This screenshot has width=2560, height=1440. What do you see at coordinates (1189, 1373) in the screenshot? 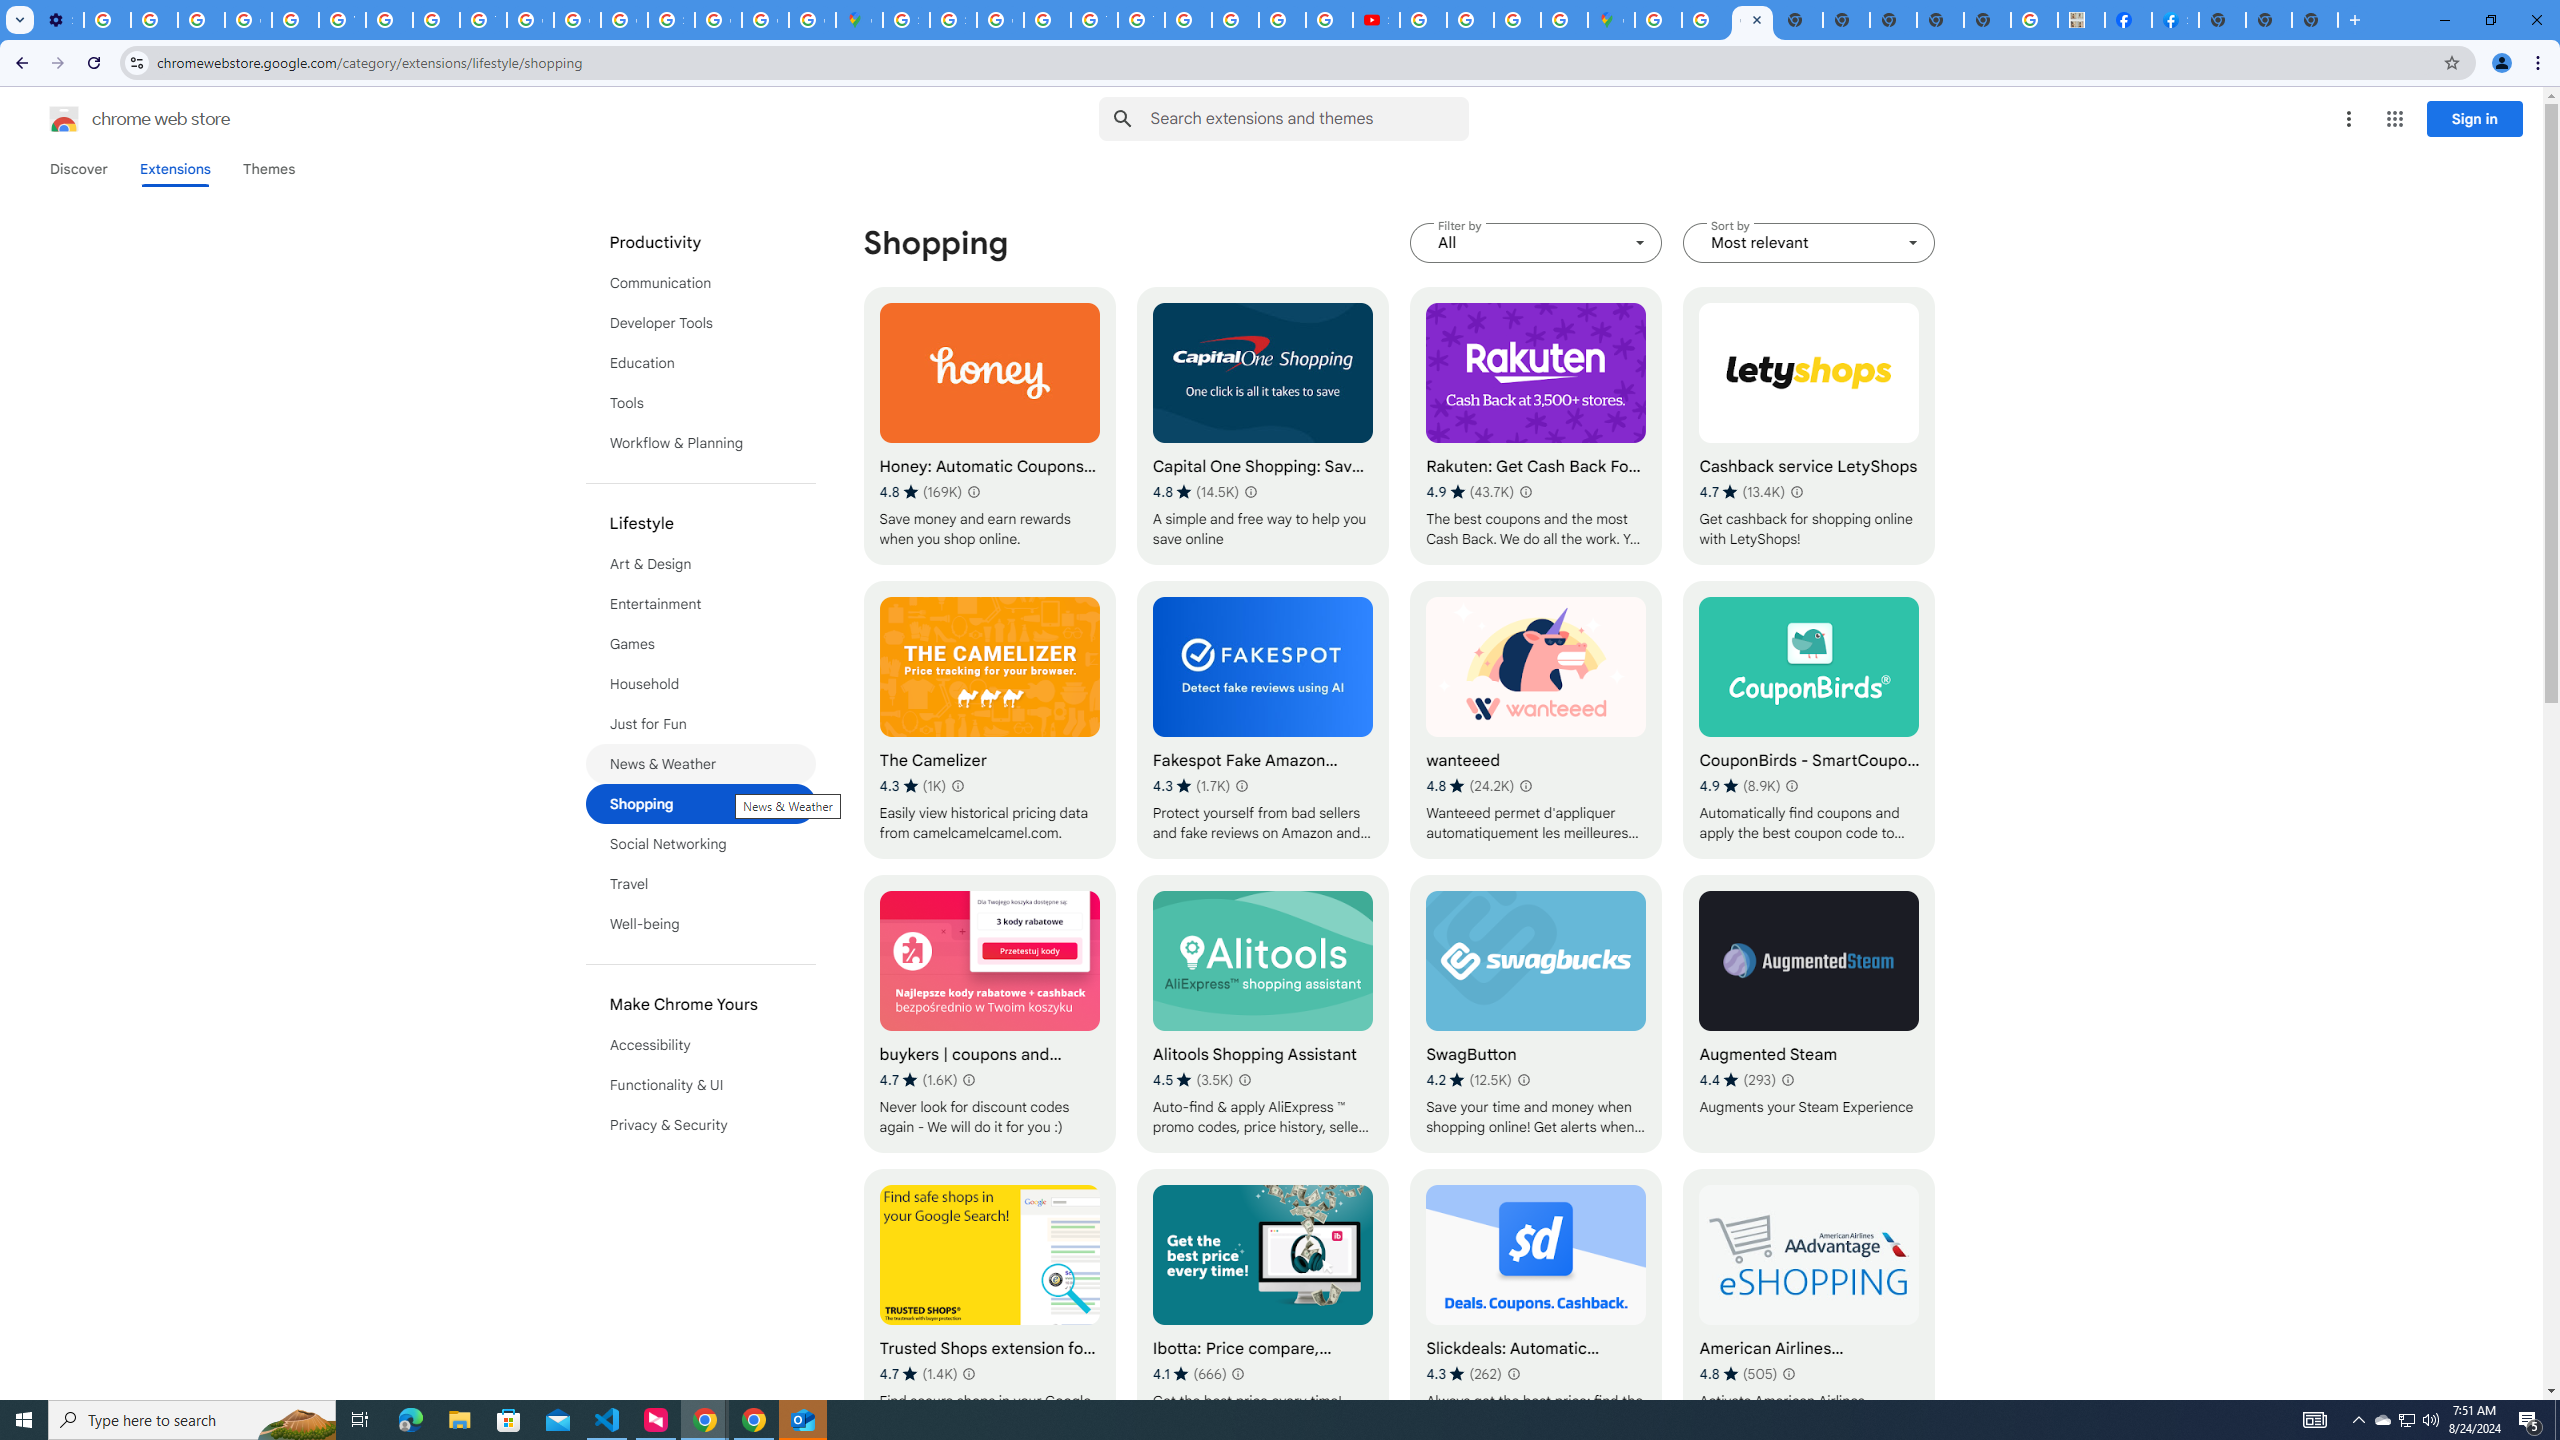
I see `Average rating 4.1 out of 5 stars. 666 ratings.` at bounding box center [1189, 1373].